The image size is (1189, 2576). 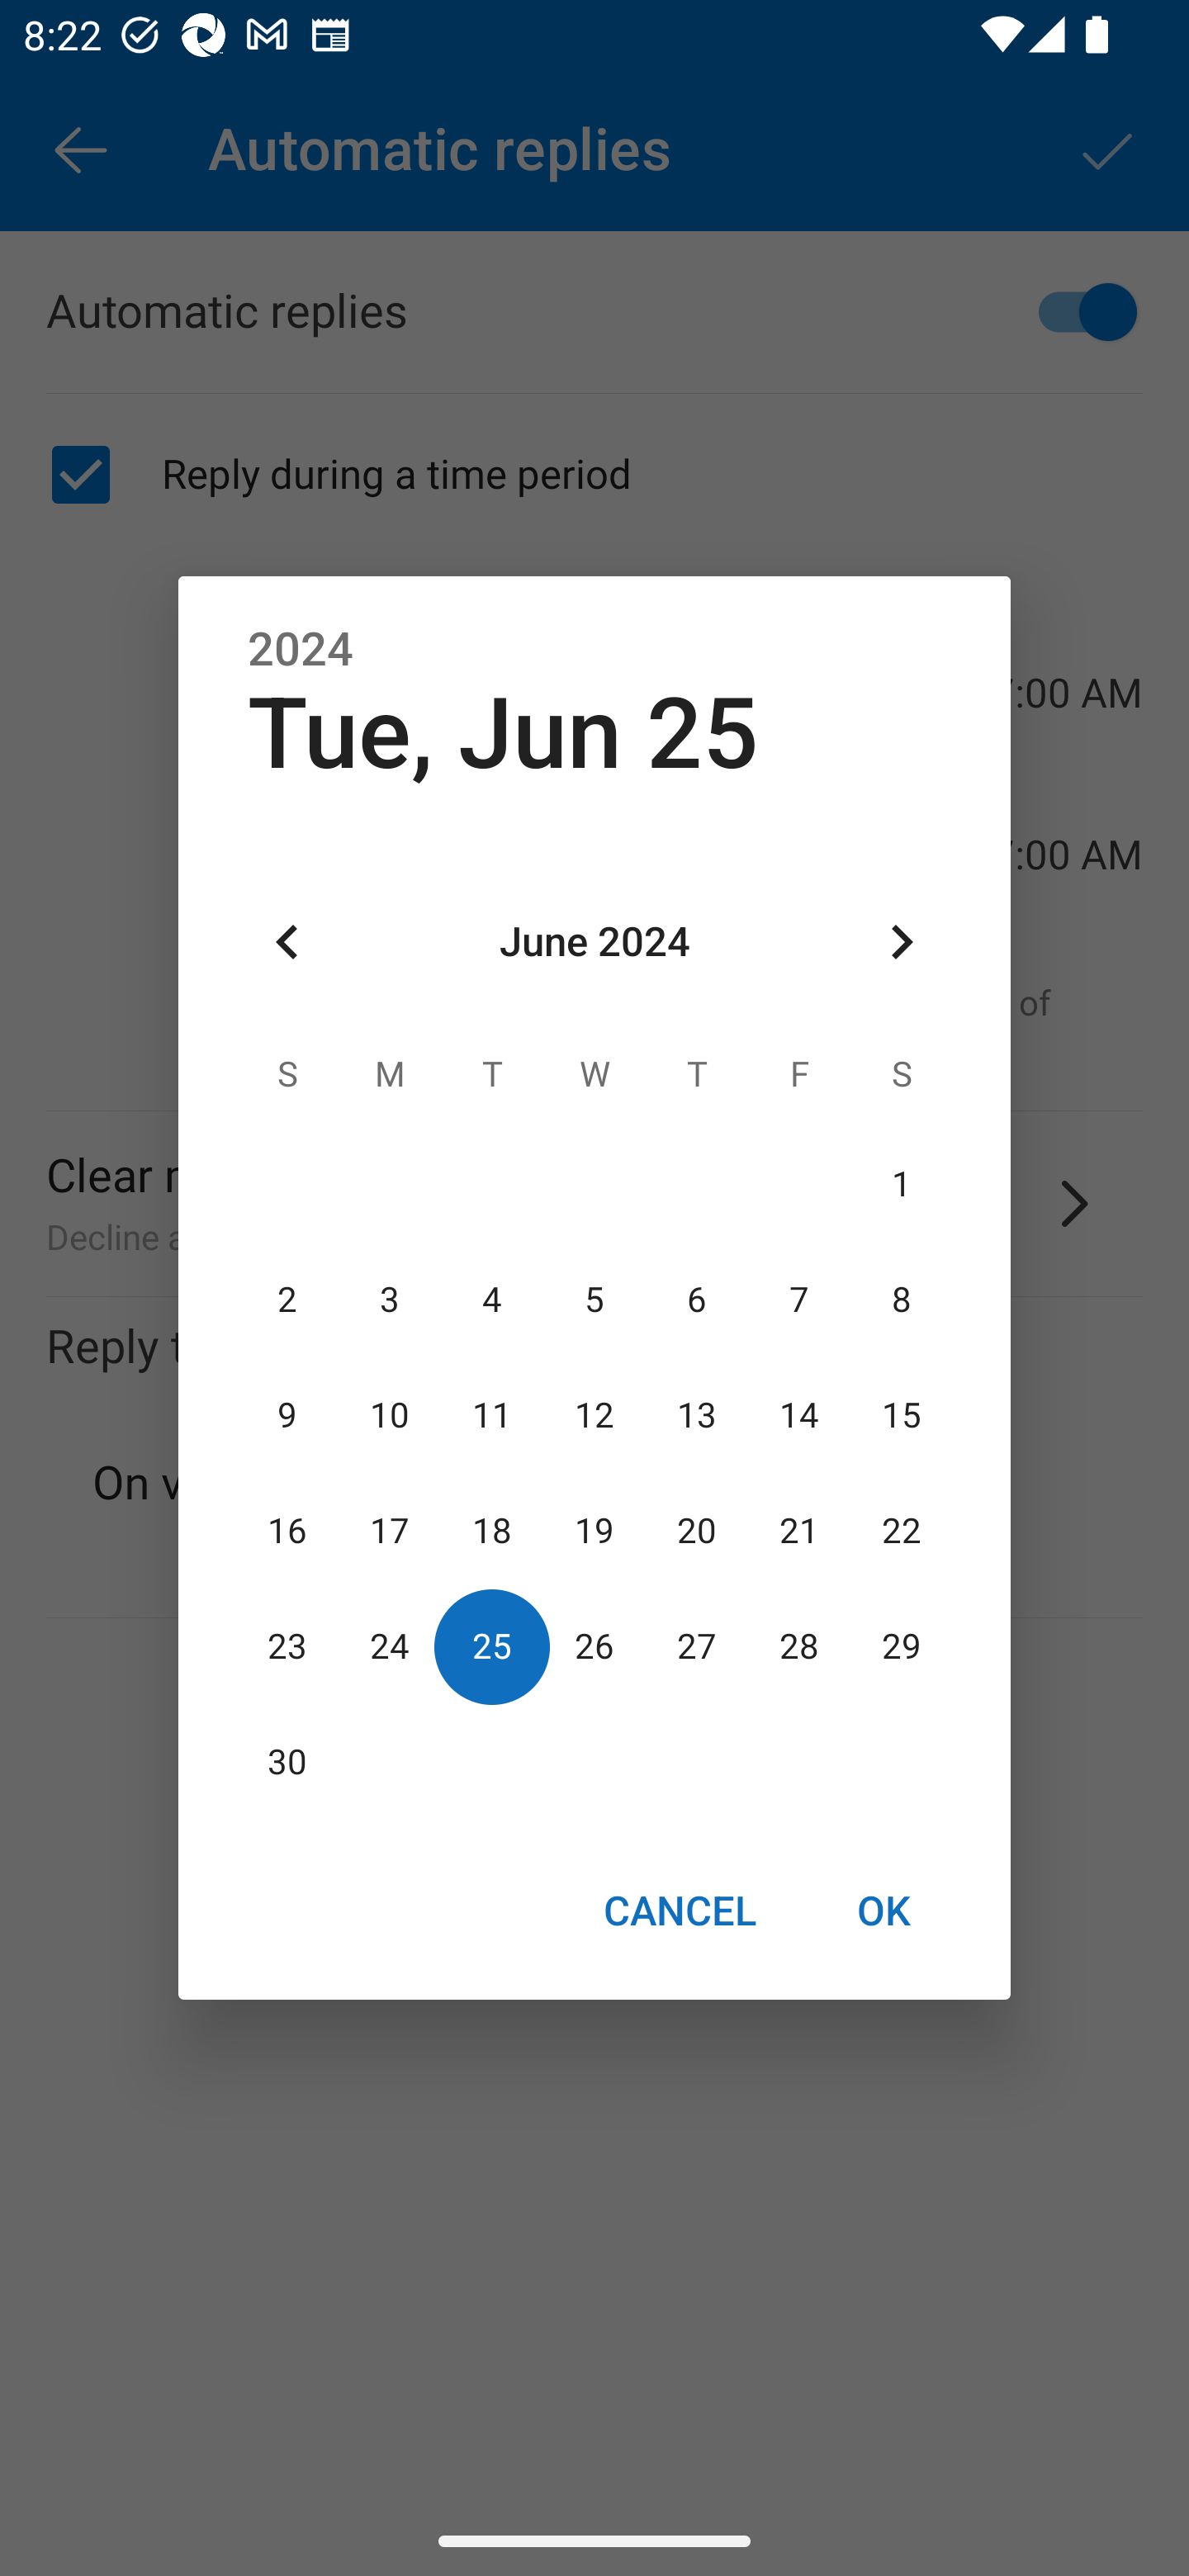 I want to click on 12 12 June 2024, so click(x=594, y=1415).